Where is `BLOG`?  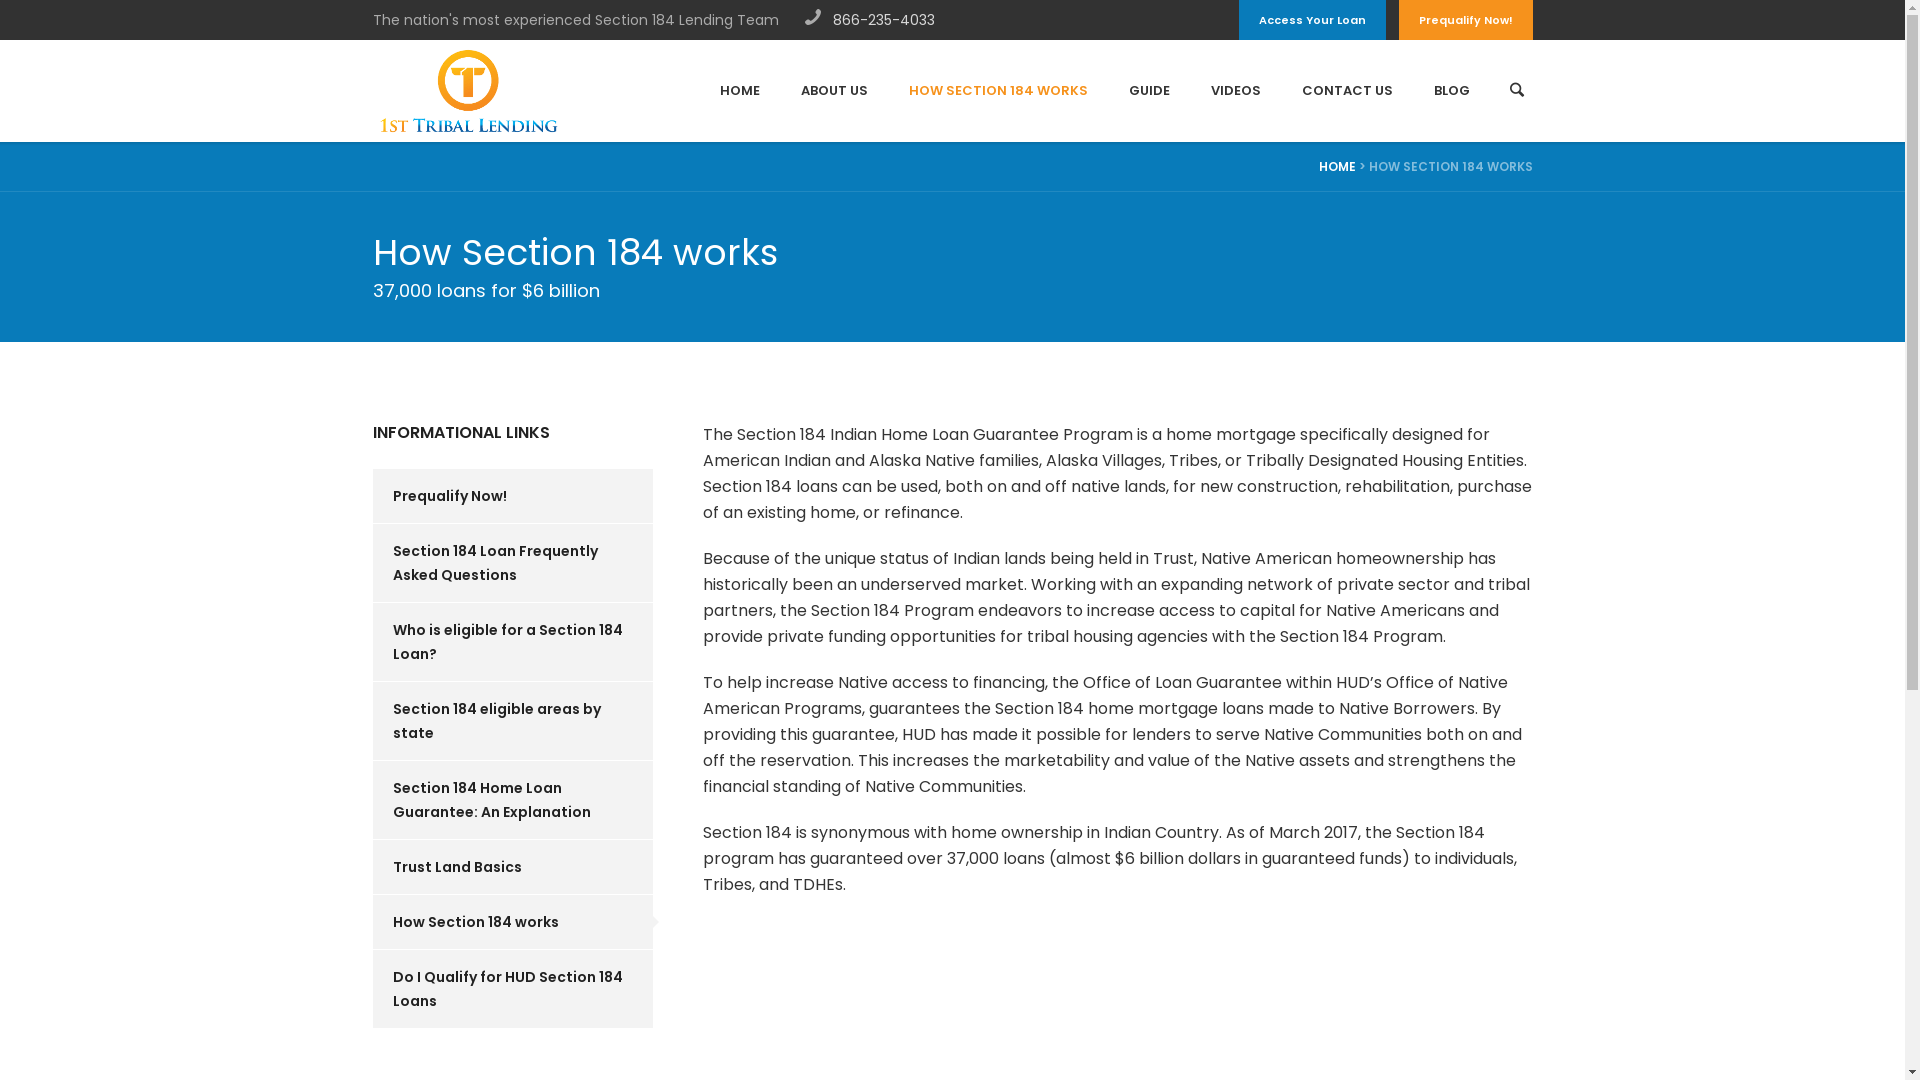 BLOG is located at coordinates (1452, 91).